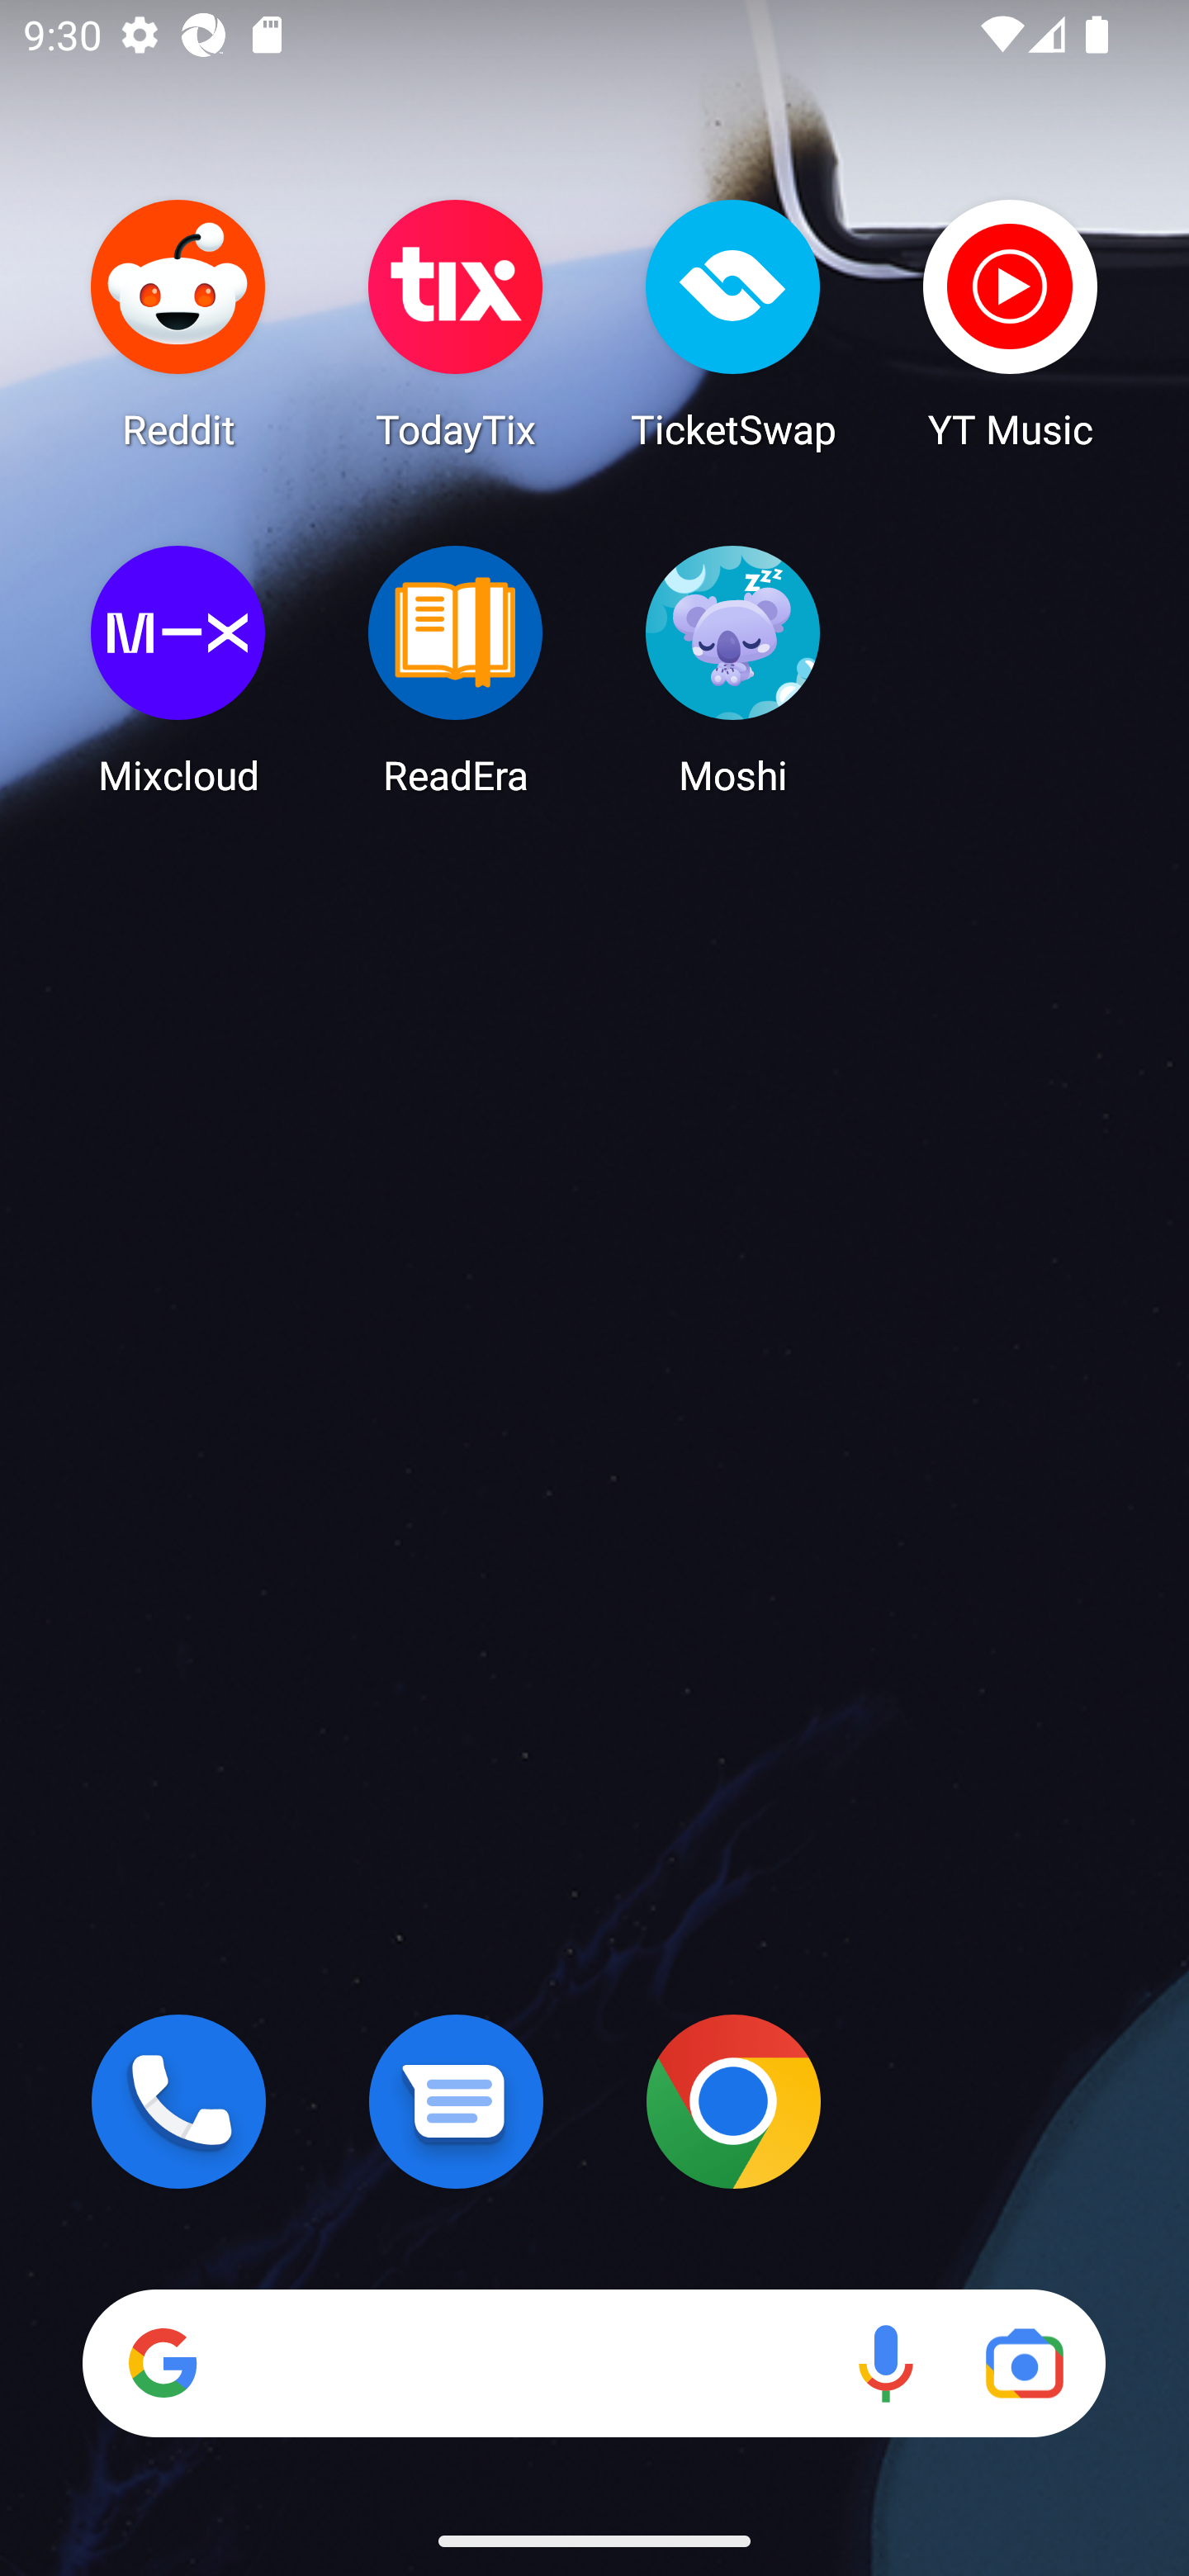  Describe the element at coordinates (733, 324) in the screenshot. I see `TicketSwap` at that location.